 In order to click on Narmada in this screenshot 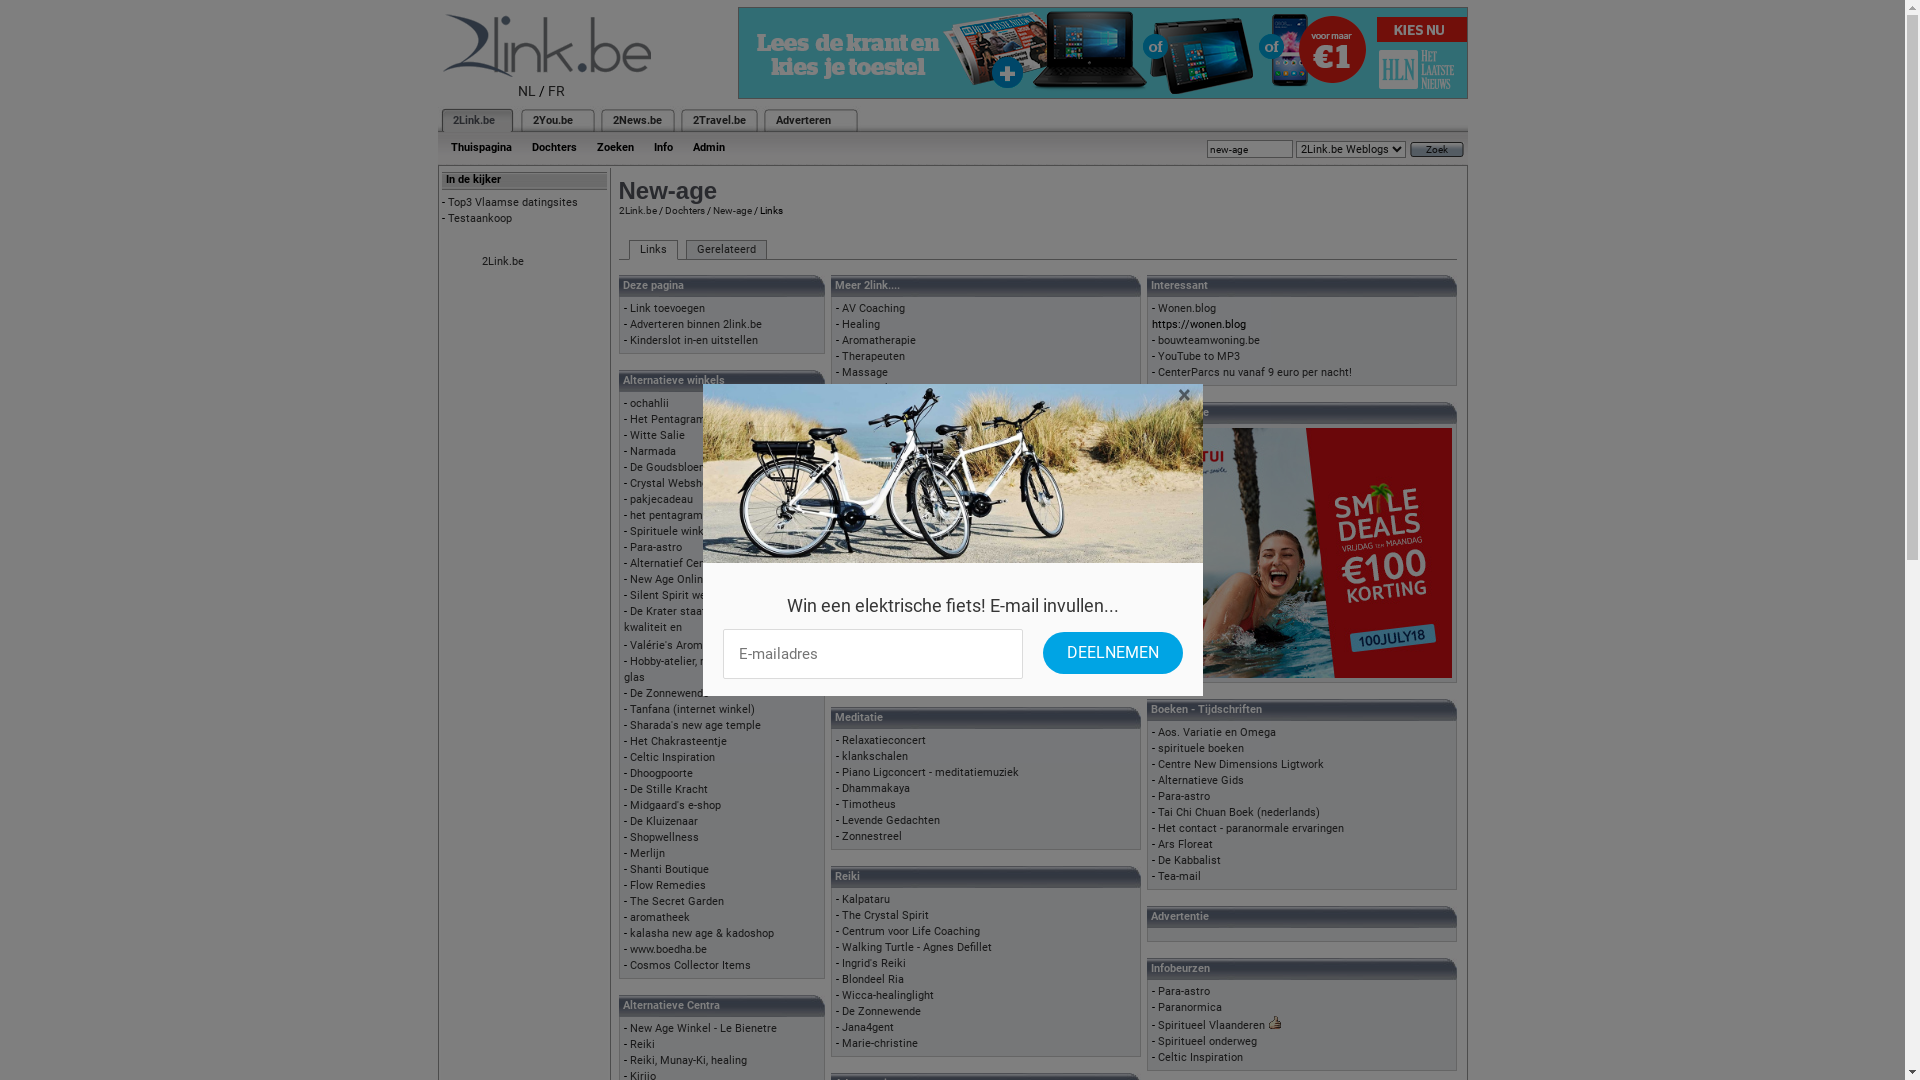, I will do `click(653, 452)`.